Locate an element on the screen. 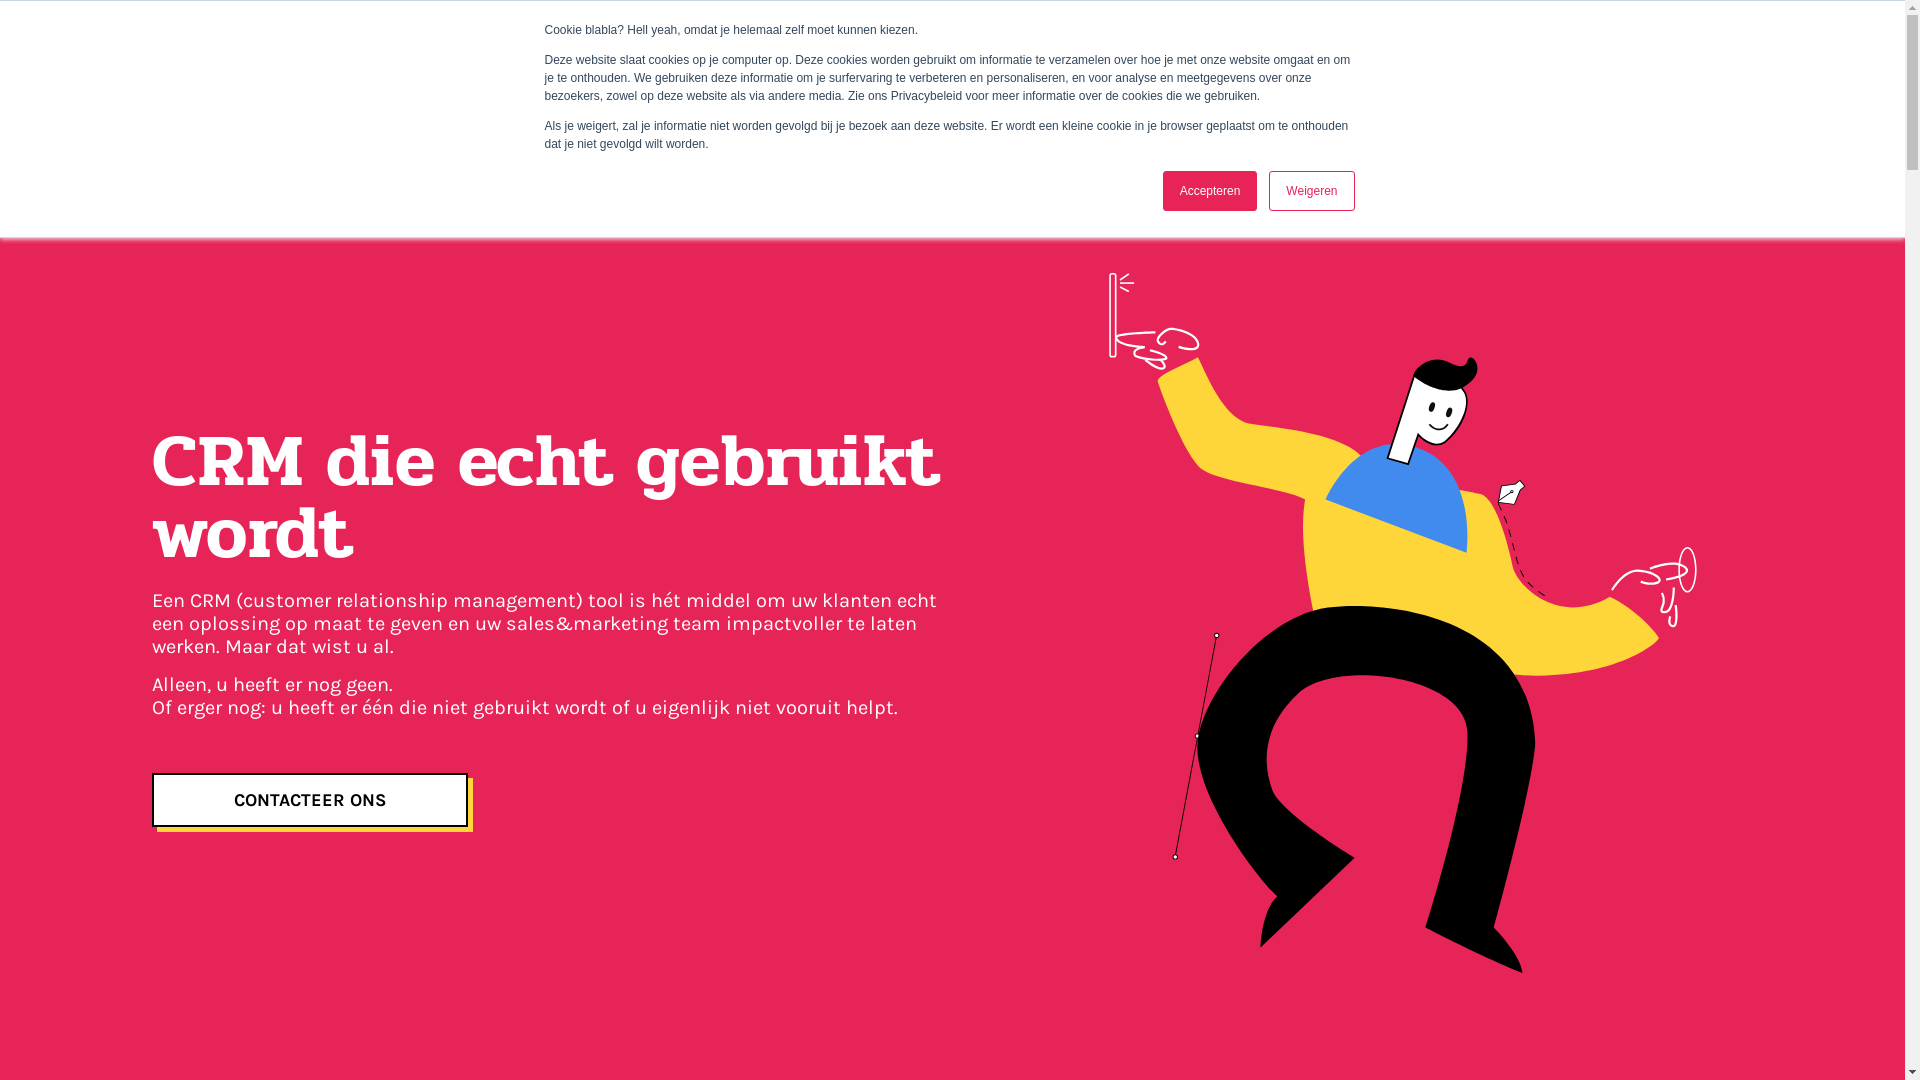  WAAROM CRM FACTORY? is located at coordinates (1278, 70).